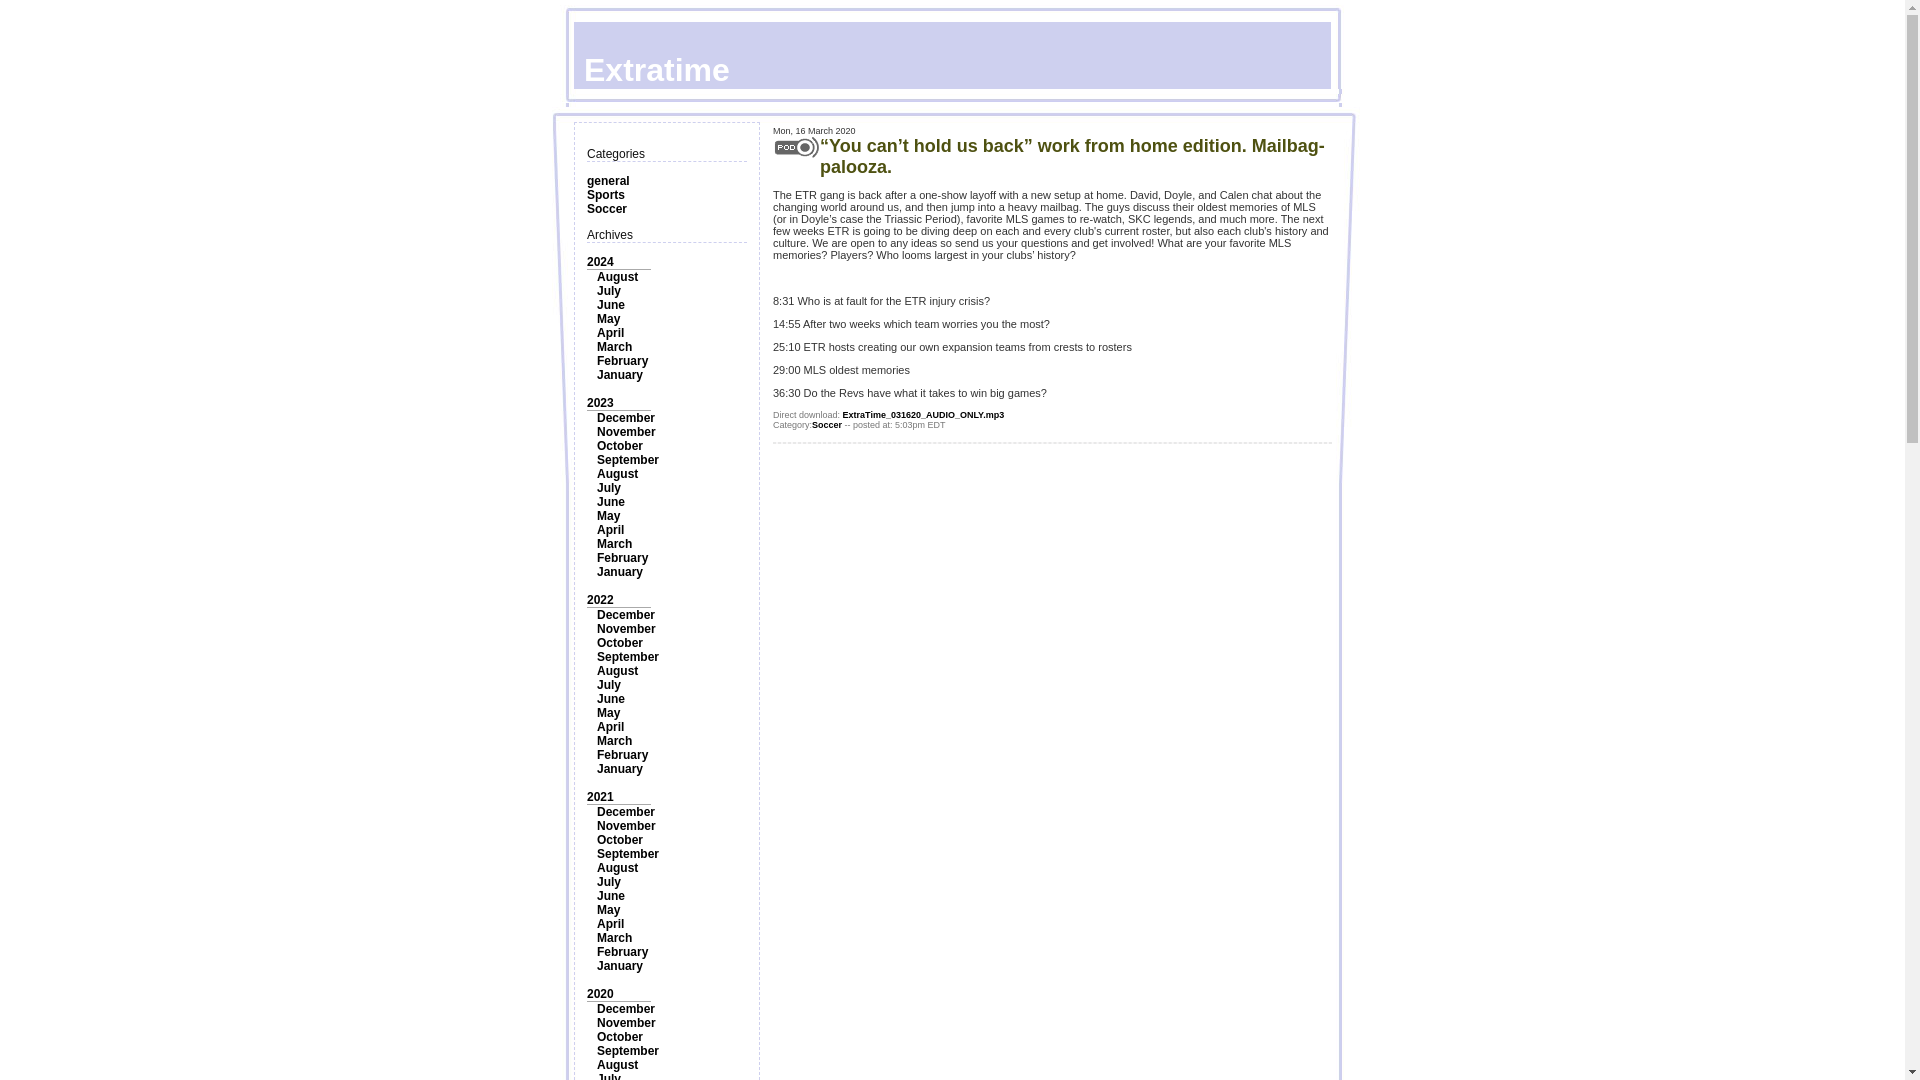  What do you see at coordinates (626, 629) in the screenshot?
I see `November` at bounding box center [626, 629].